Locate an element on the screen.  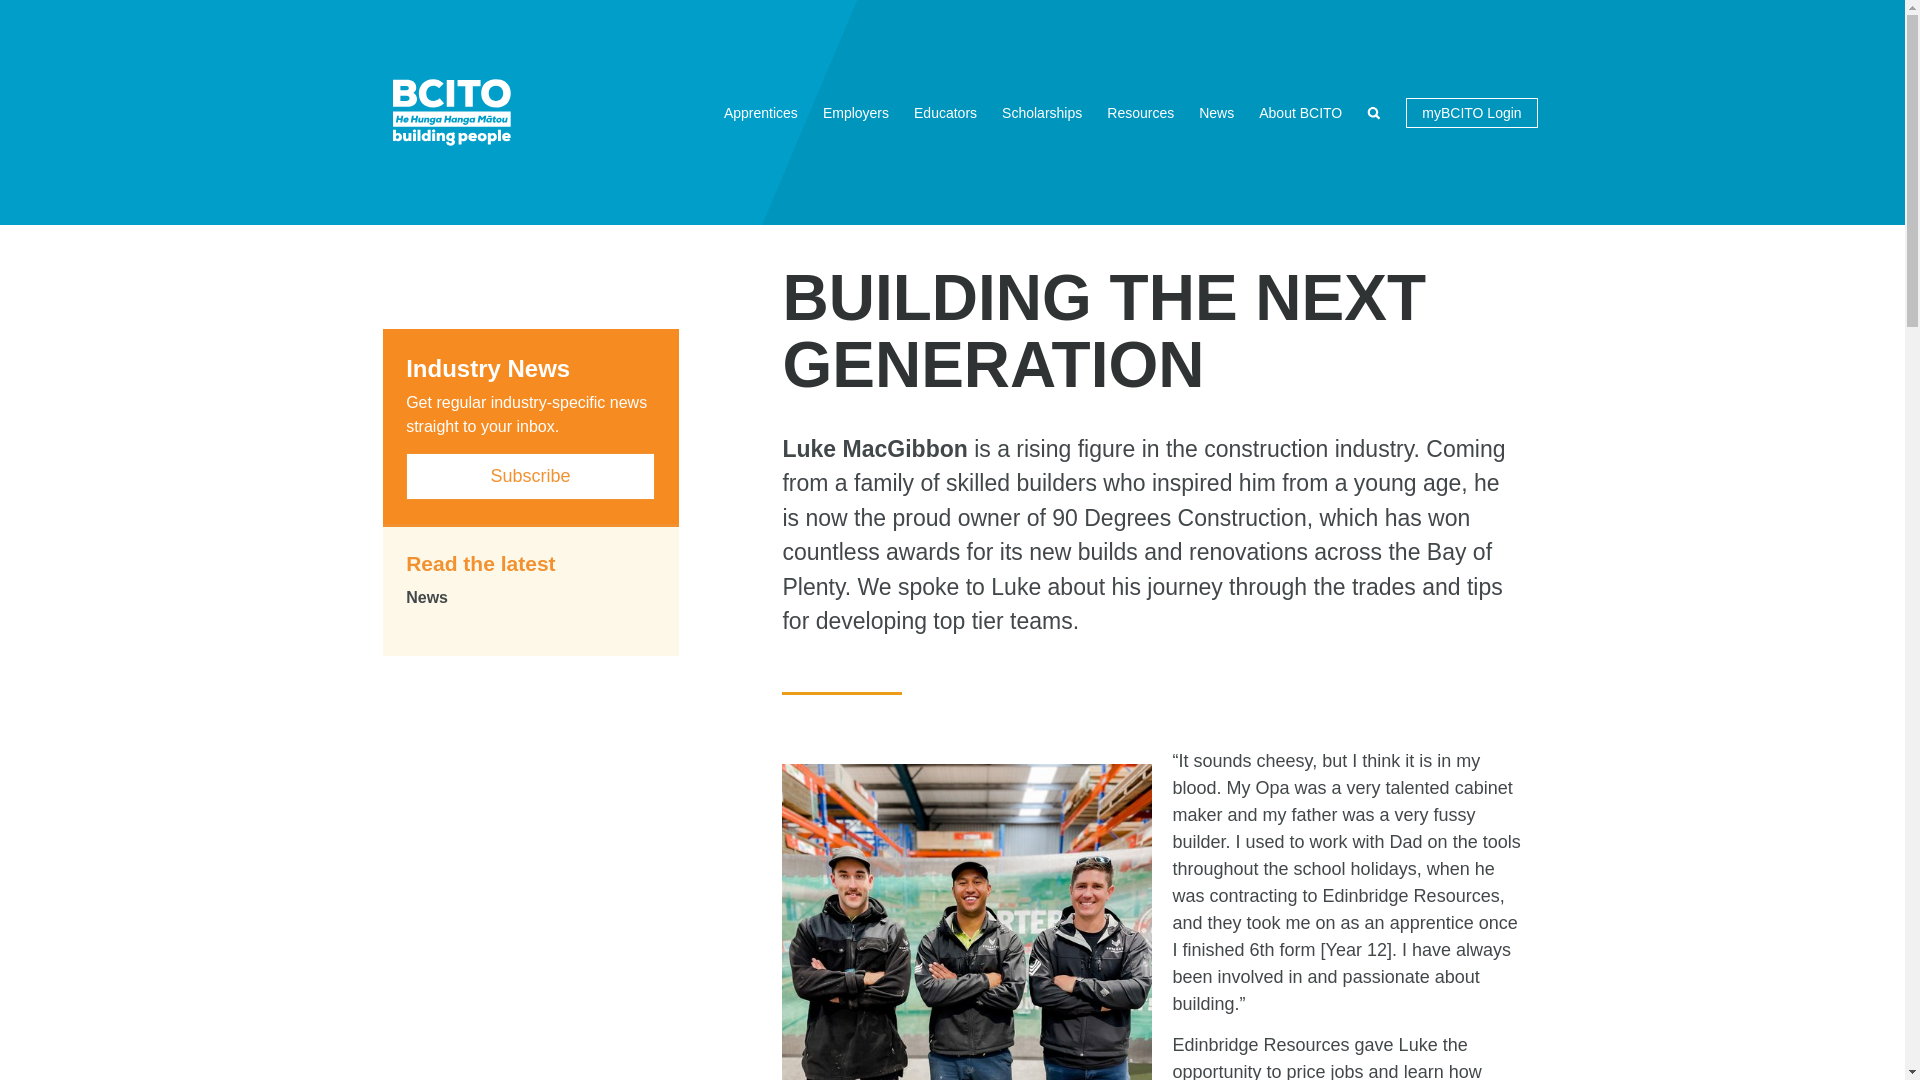
Educators is located at coordinates (945, 112).